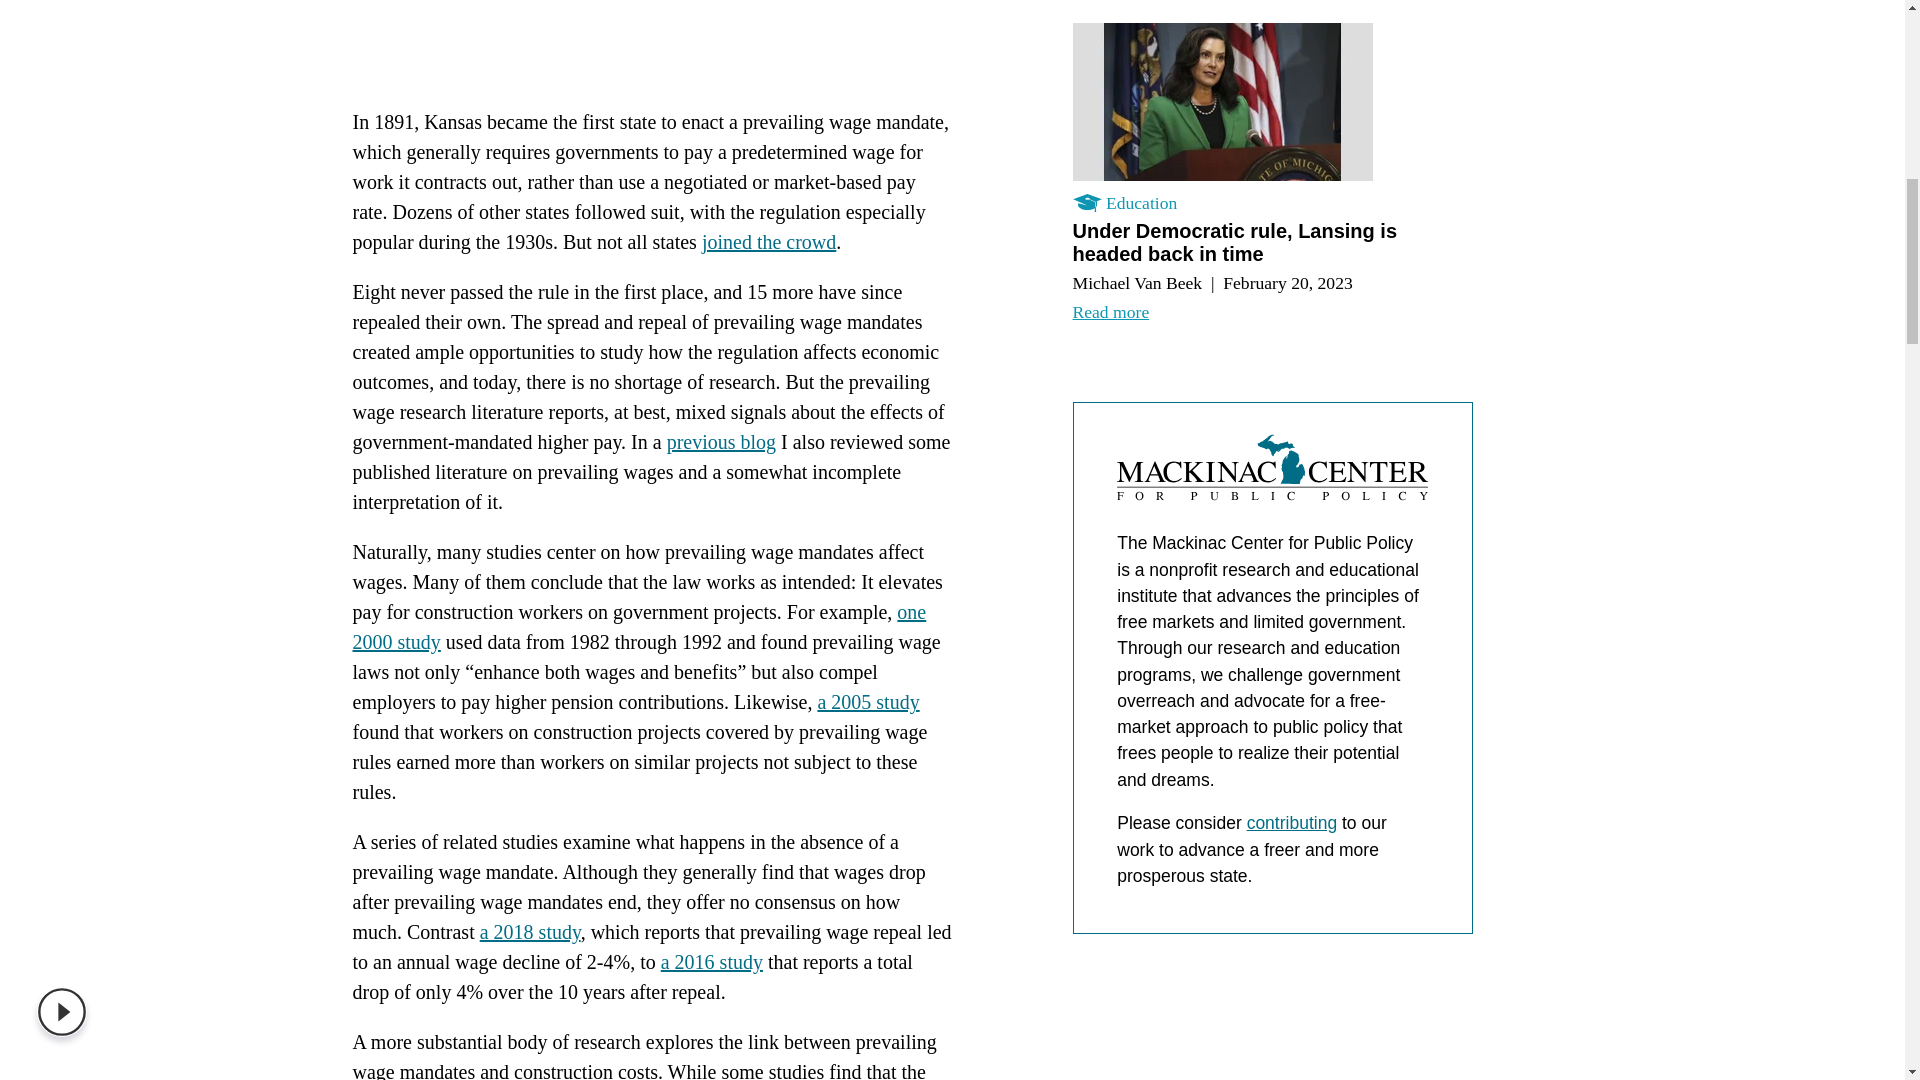  Describe the element at coordinates (711, 962) in the screenshot. I see `a 2016 study` at that location.